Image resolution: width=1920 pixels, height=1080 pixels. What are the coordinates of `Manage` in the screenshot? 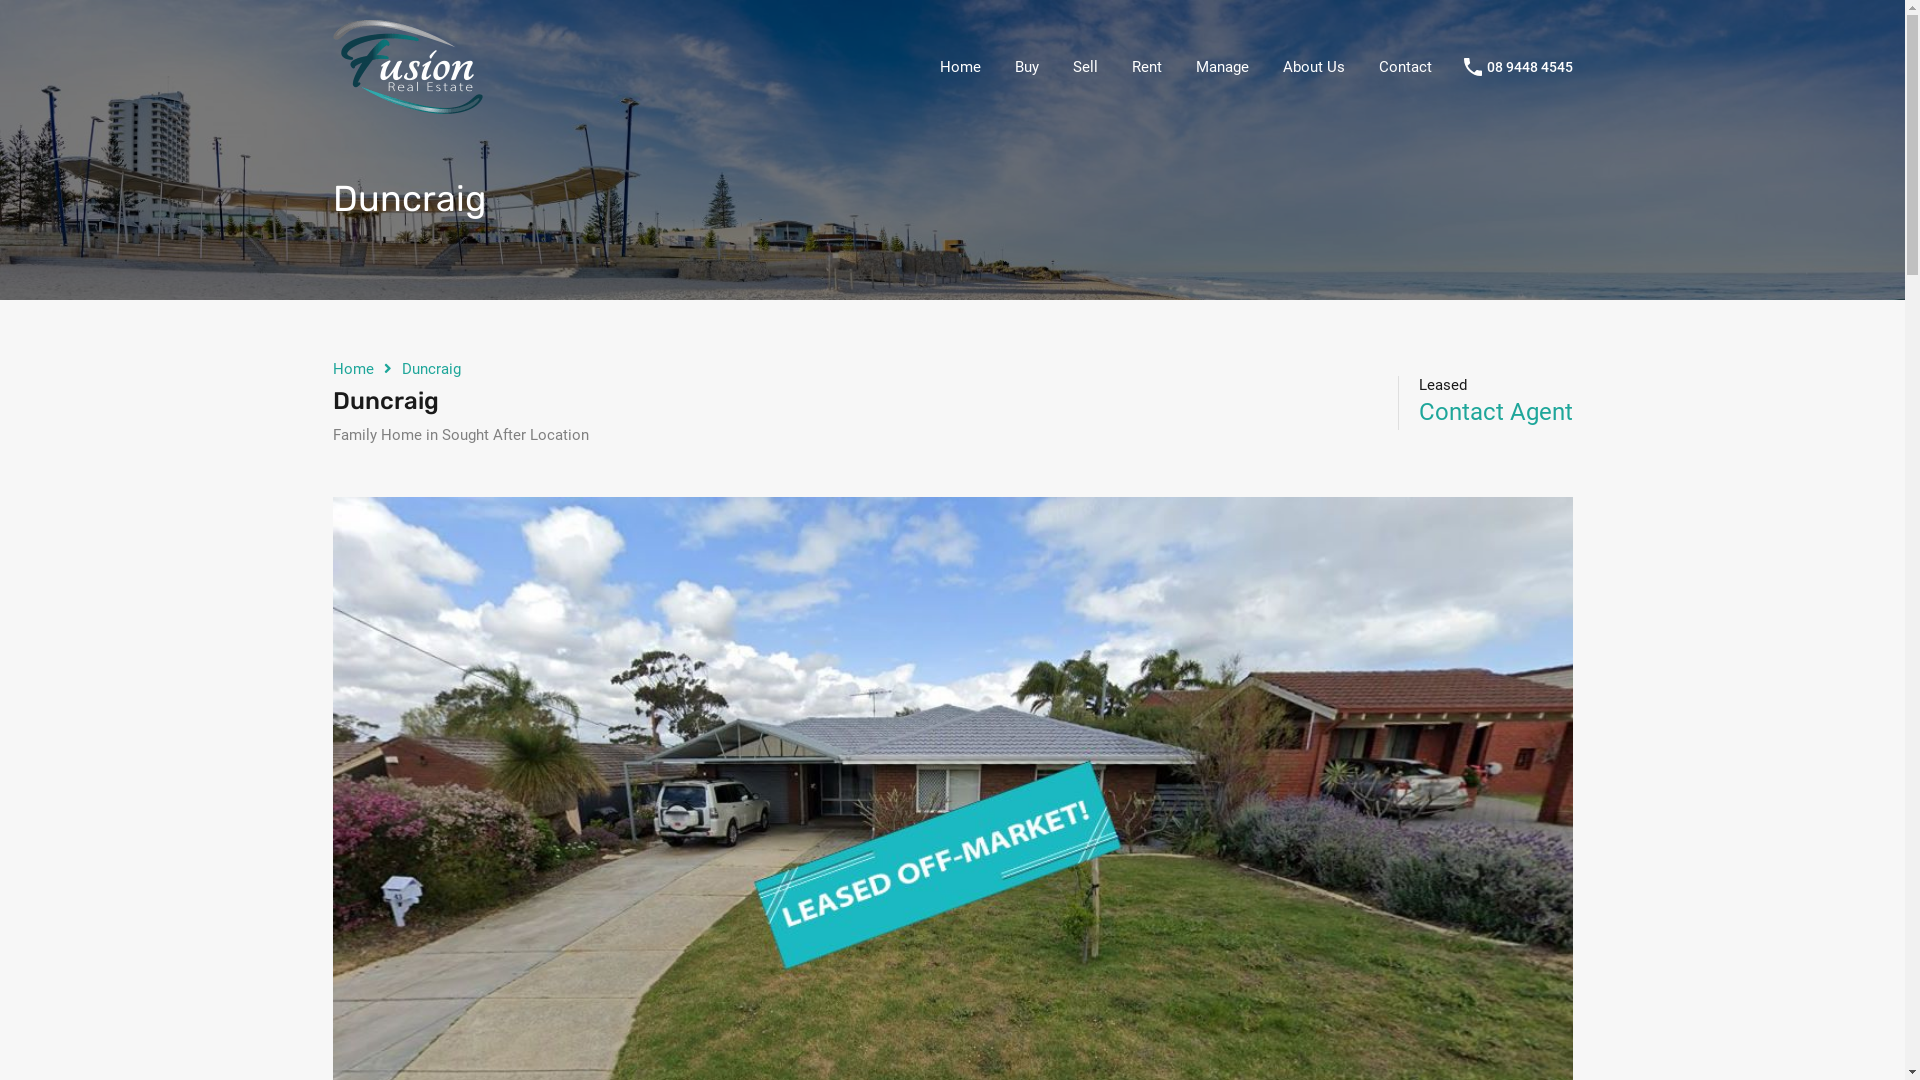 It's located at (1222, 67).